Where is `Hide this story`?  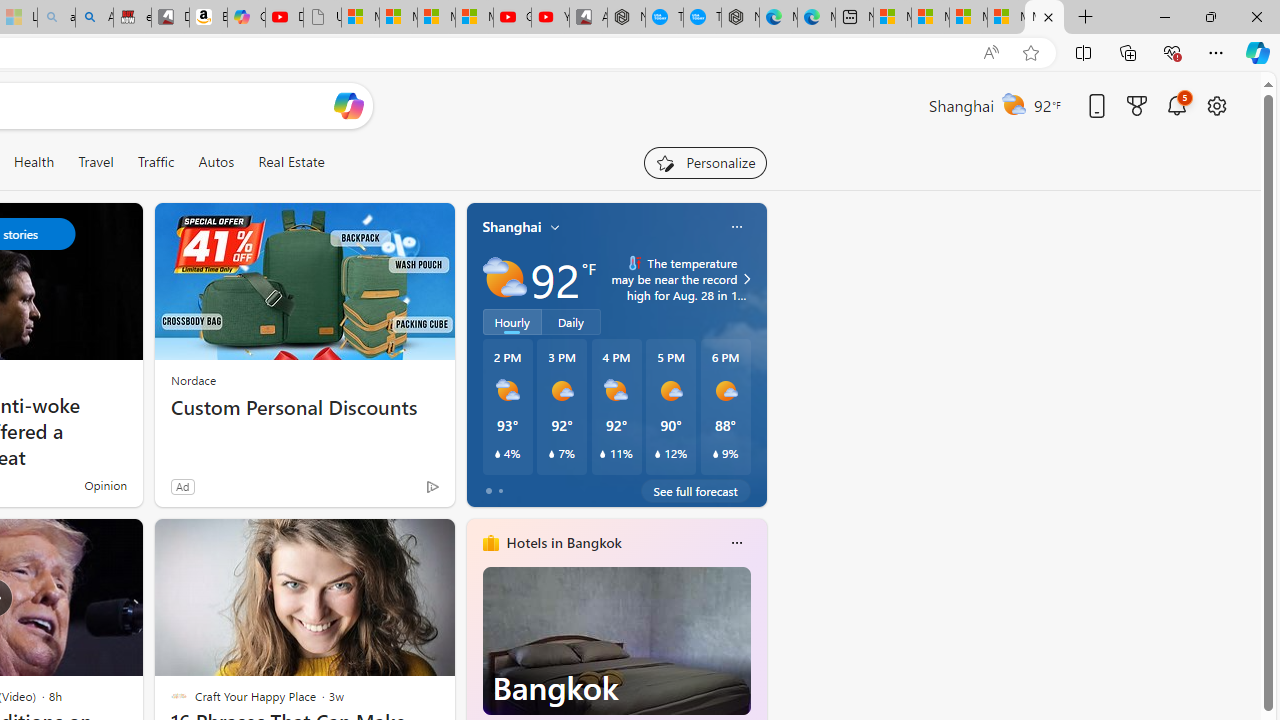
Hide this story is located at coordinates (394, 542).